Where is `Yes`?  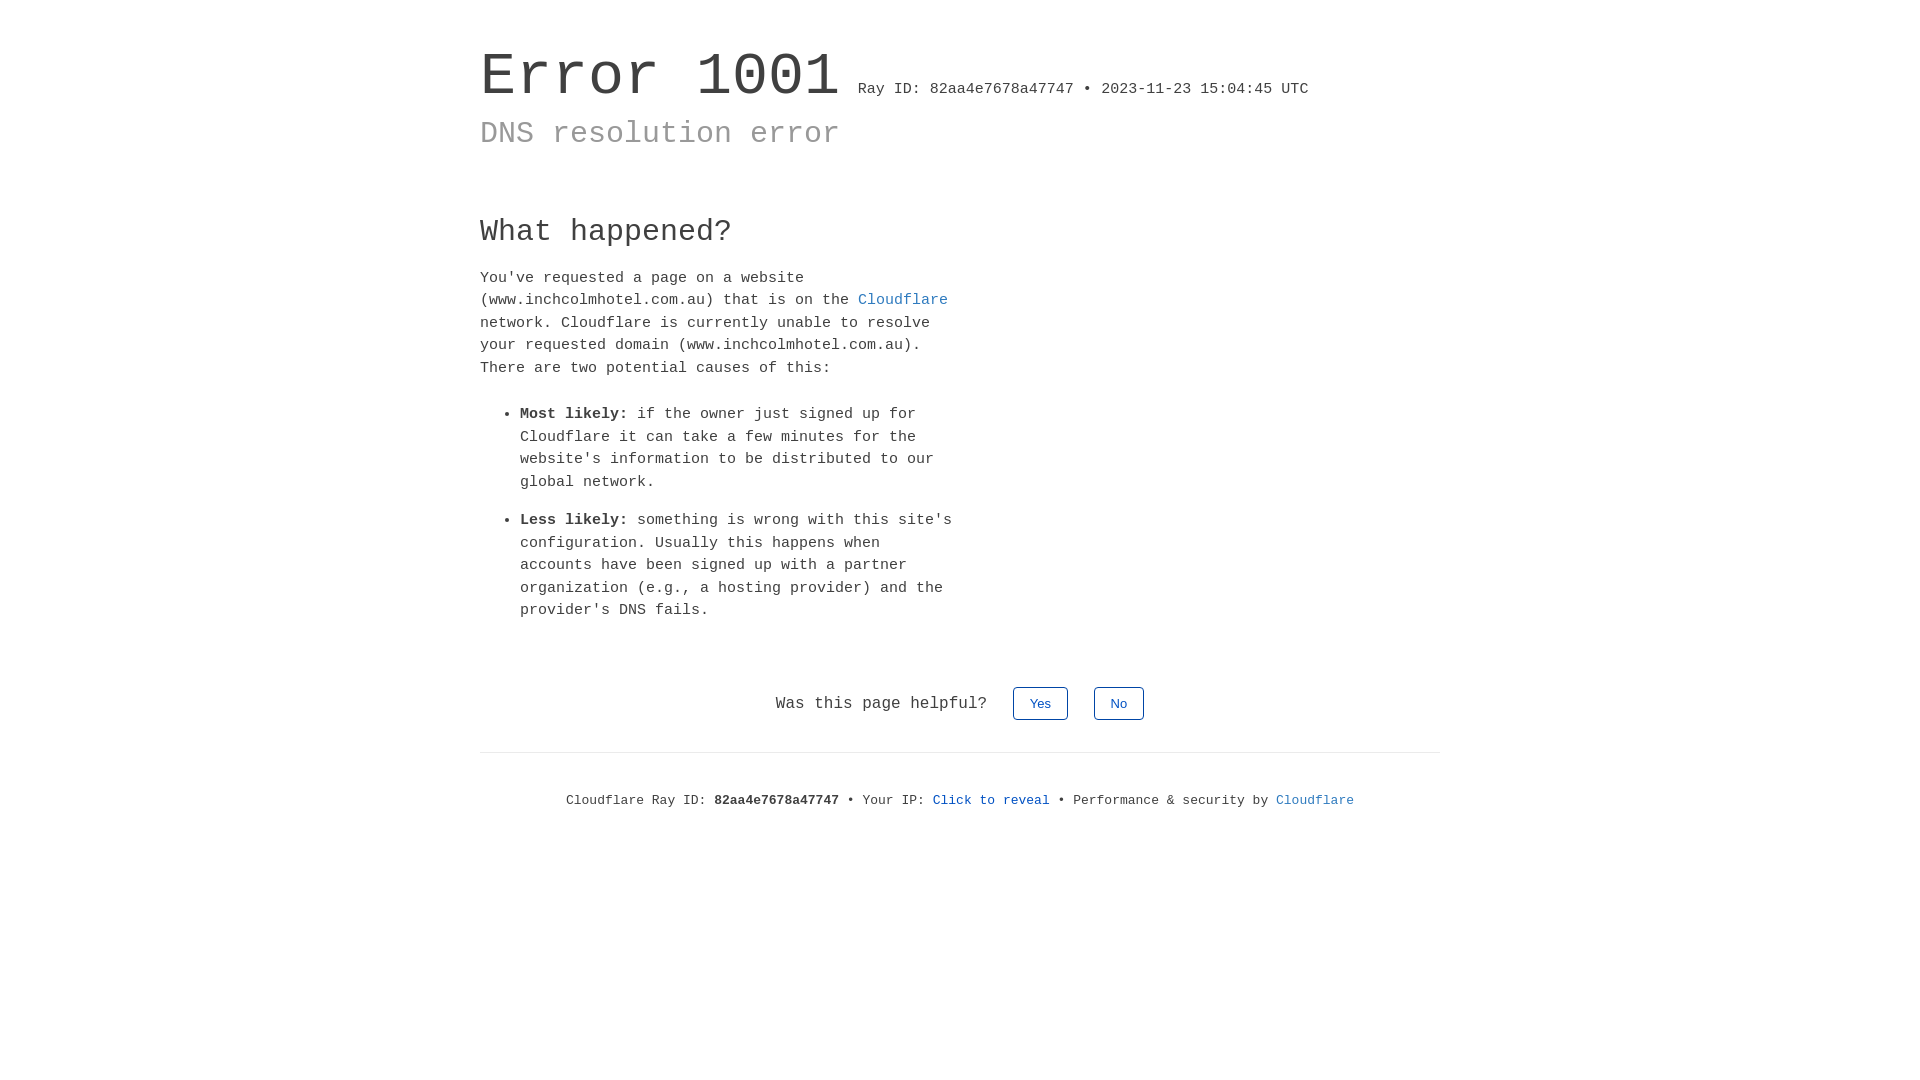
Yes is located at coordinates (1040, 702).